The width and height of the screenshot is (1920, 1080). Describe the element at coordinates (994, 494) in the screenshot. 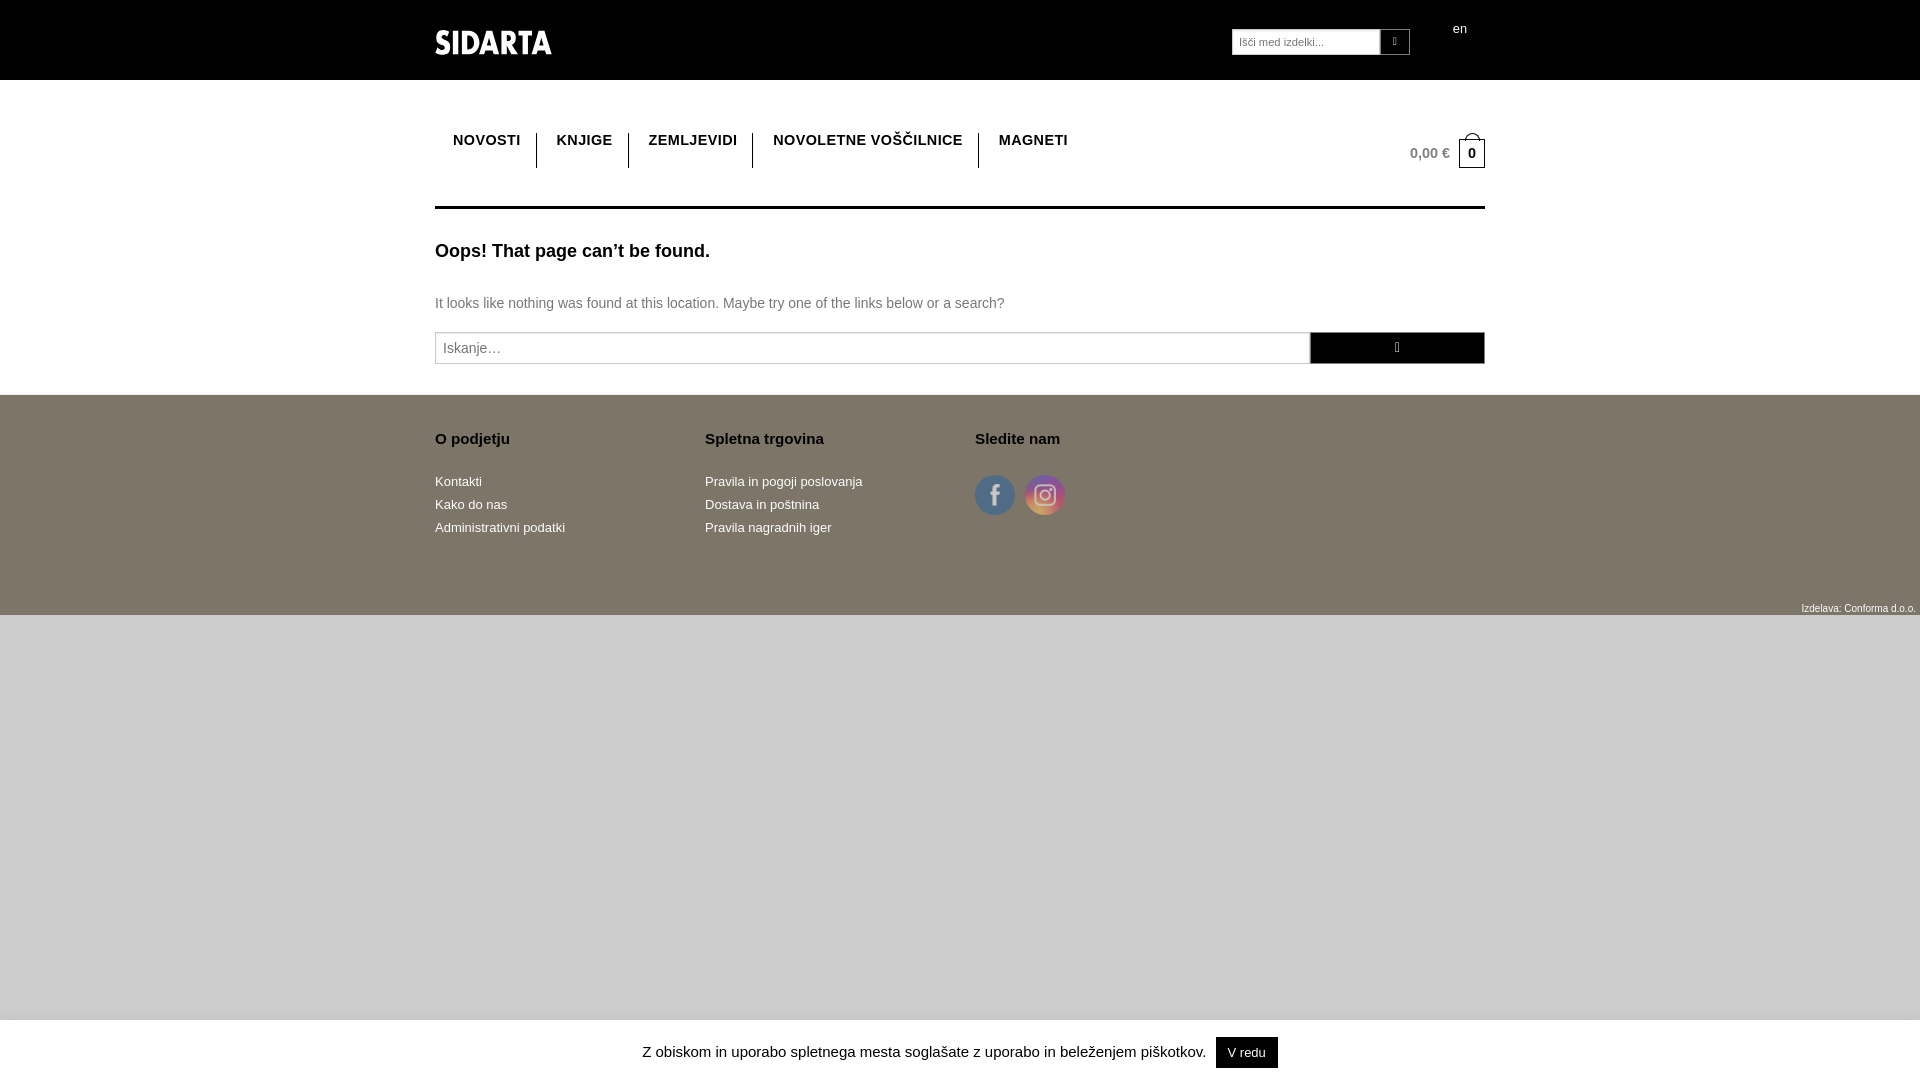

I see `Facebook` at that location.